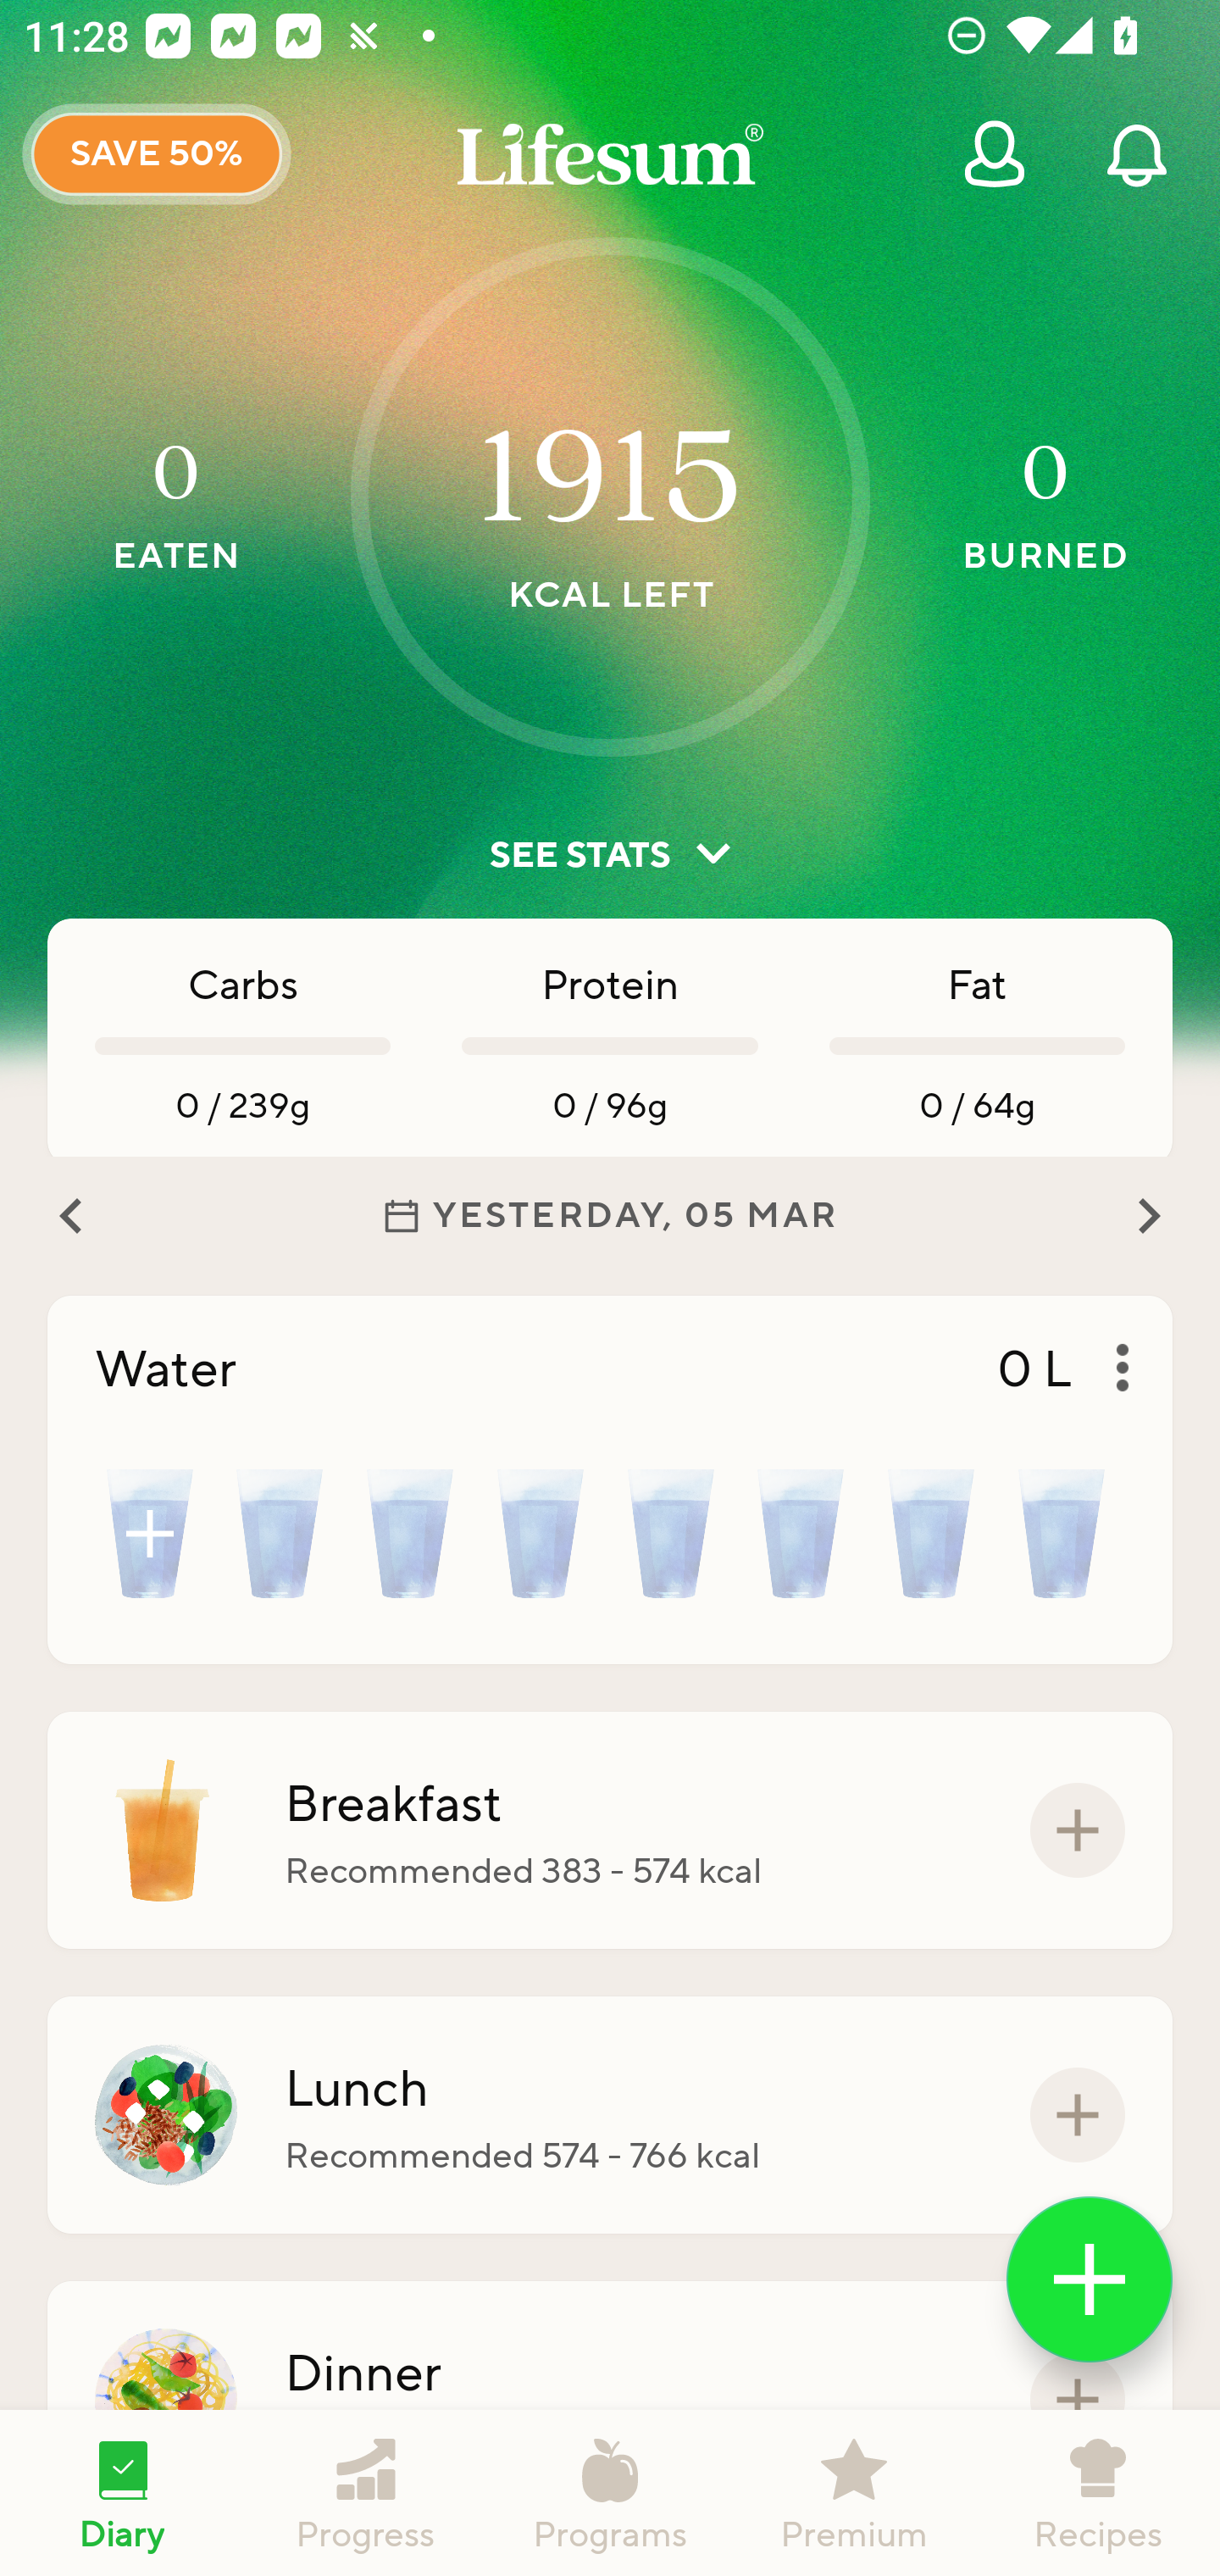 This screenshot has height=2576, width=1220. Describe the element at coordinates (1098, 2493) in the screenshot. I see `Recipes` at that location.